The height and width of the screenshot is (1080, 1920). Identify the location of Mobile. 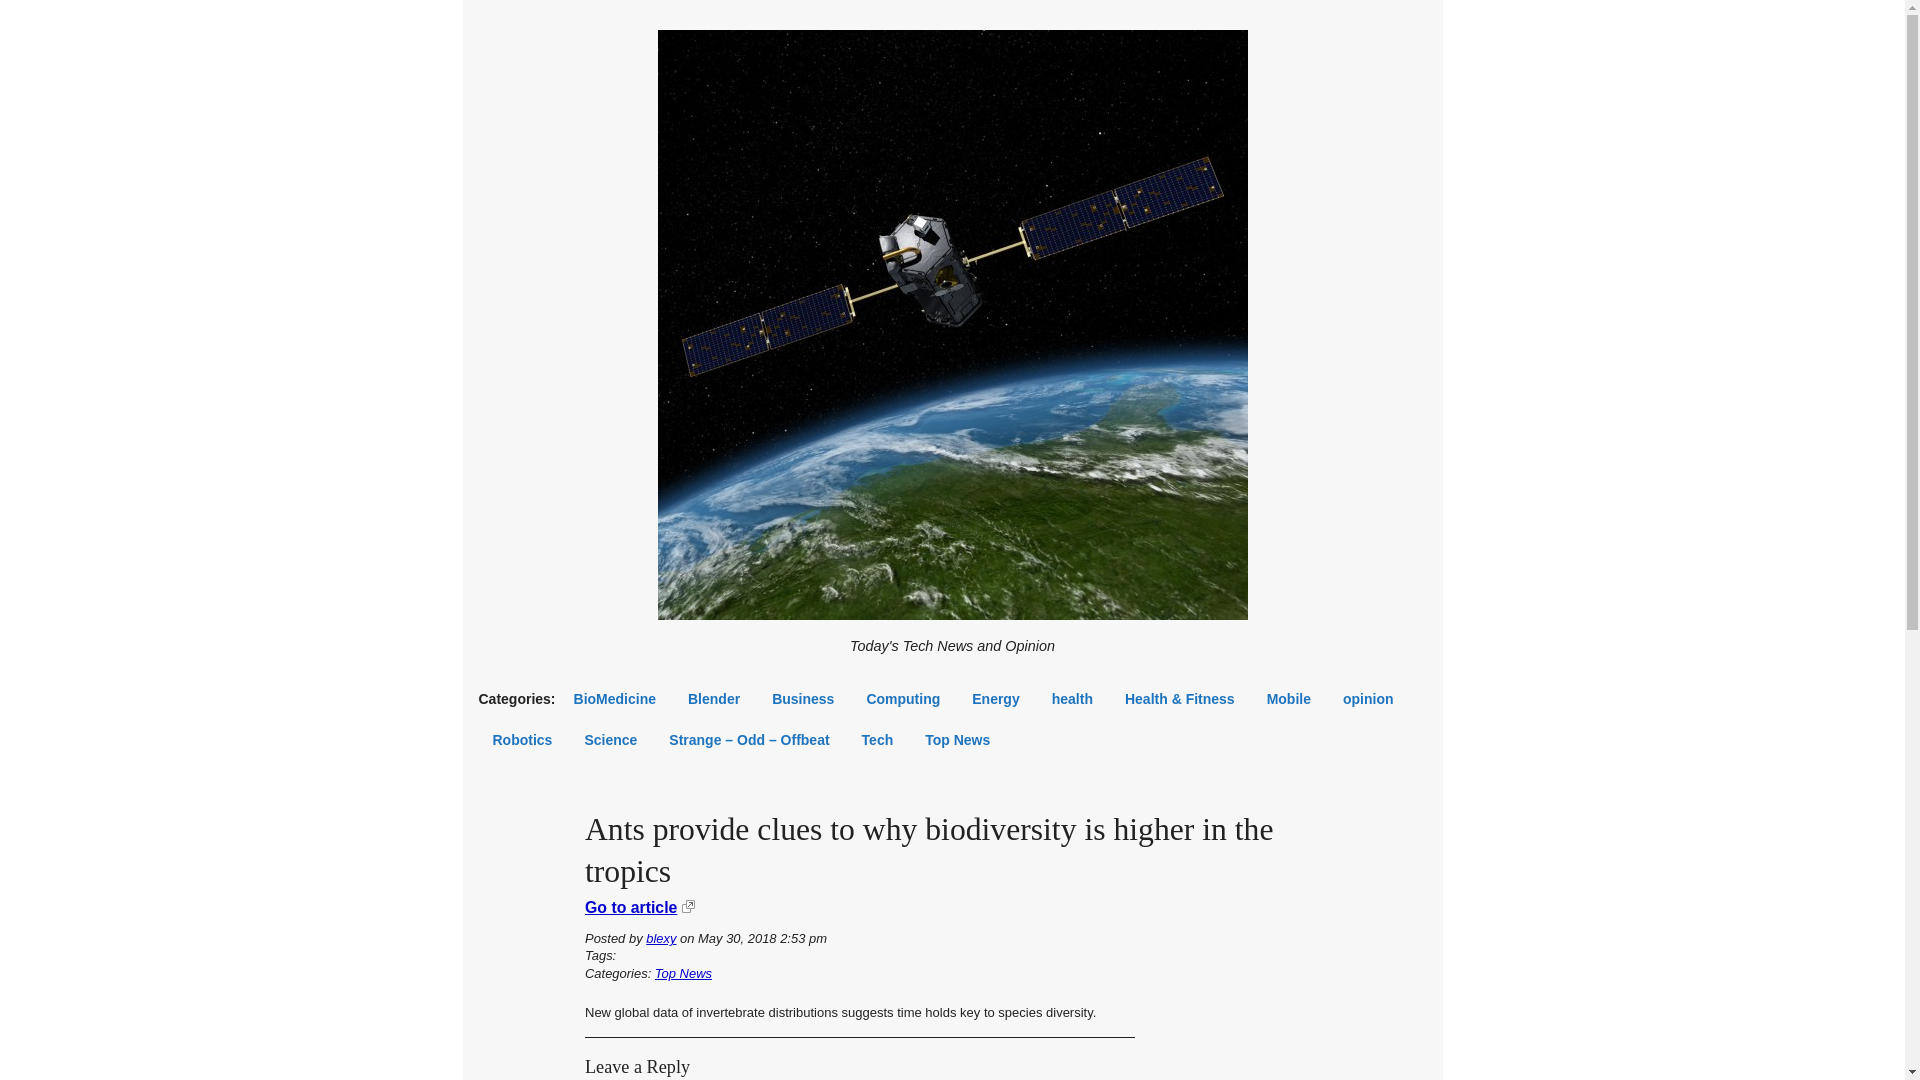
(1288, 698).